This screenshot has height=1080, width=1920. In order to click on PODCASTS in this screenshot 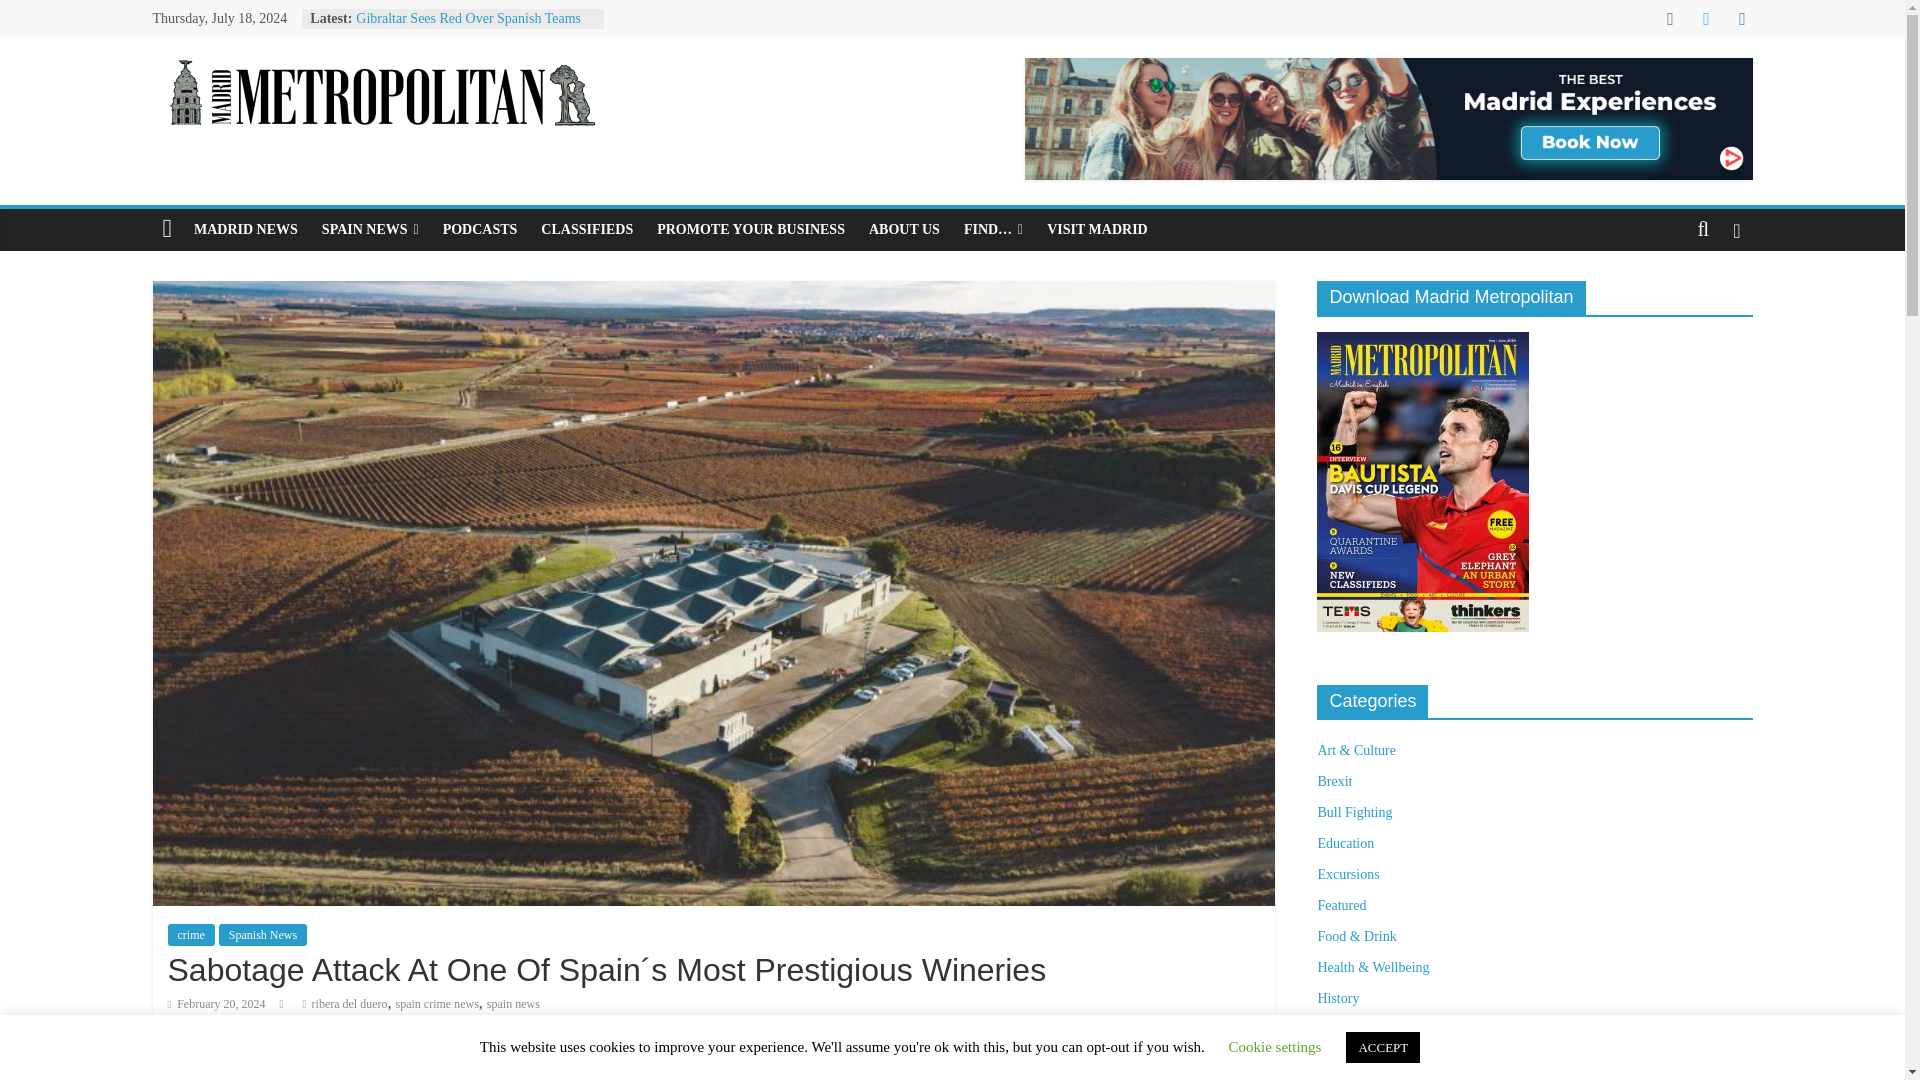, I will do `click(480, 230)`.